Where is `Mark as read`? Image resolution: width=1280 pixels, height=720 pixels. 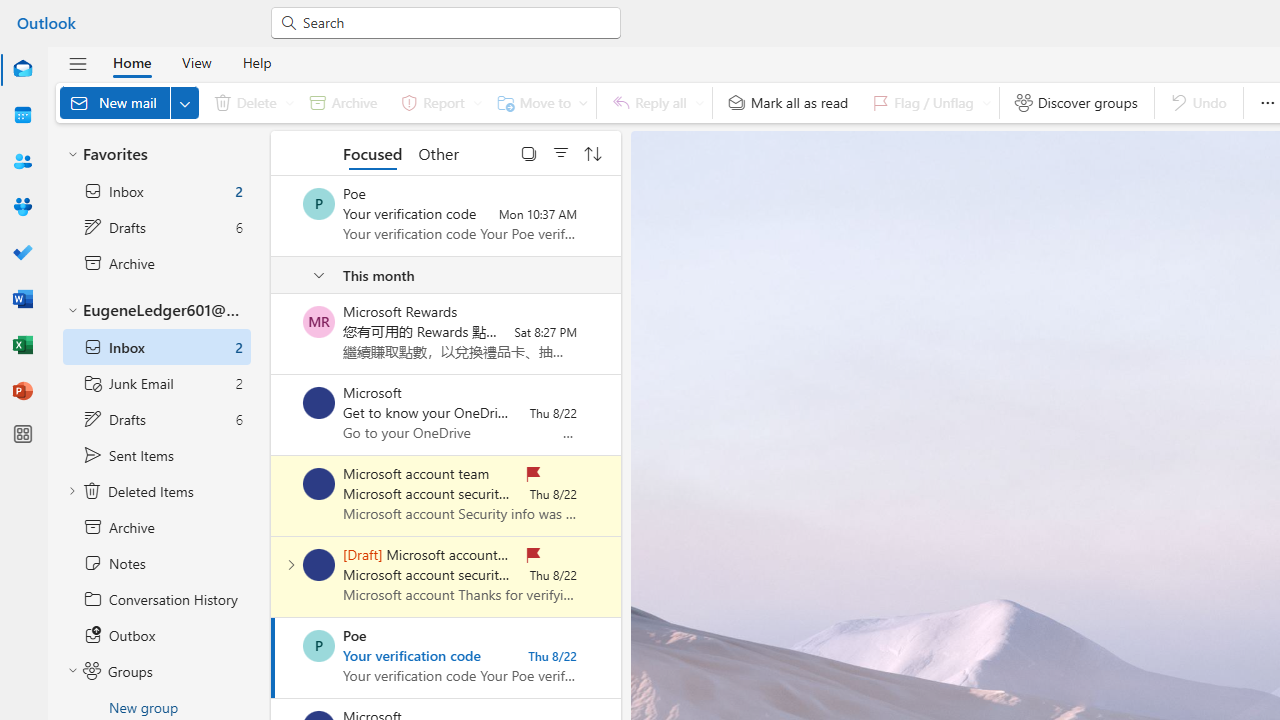 Mark as read is located at coordinates (273, 657).